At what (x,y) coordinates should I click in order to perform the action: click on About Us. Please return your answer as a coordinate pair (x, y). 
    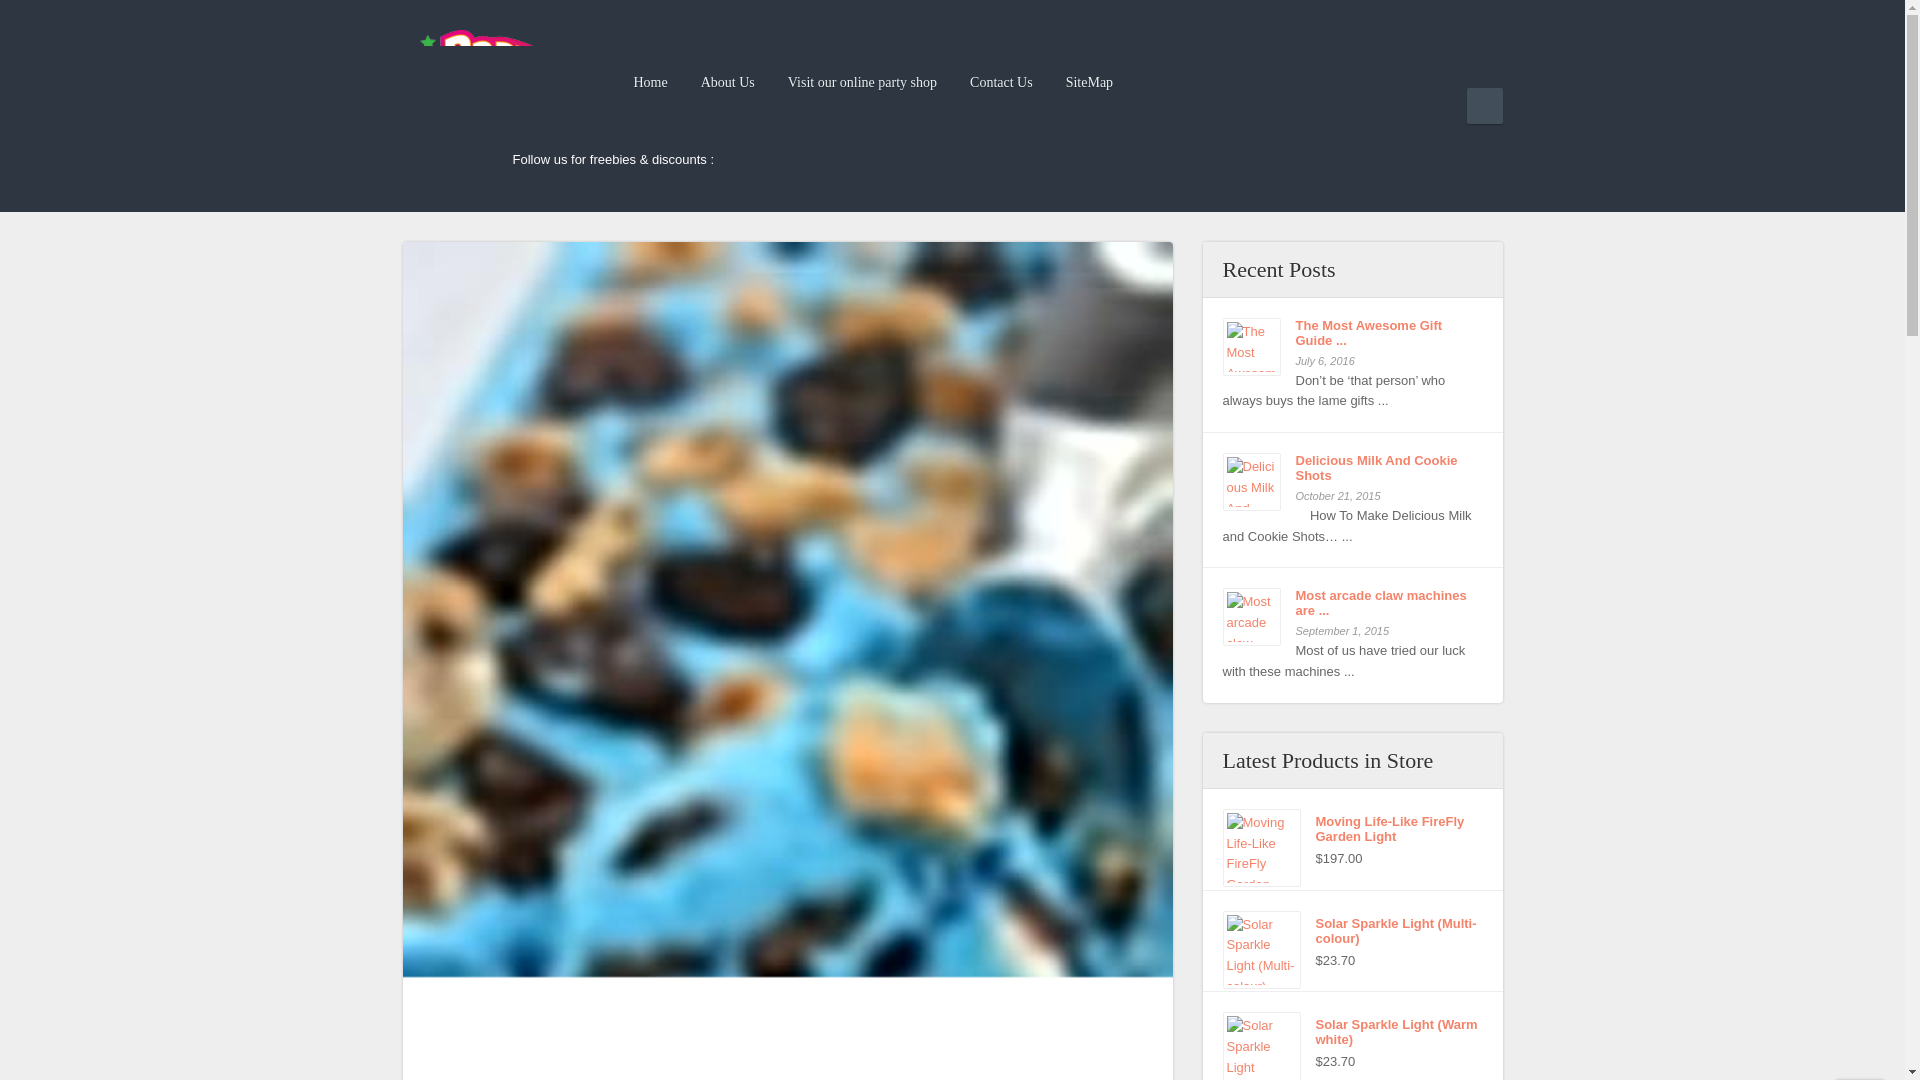
    Looking at the image, I should click on (728, 82).